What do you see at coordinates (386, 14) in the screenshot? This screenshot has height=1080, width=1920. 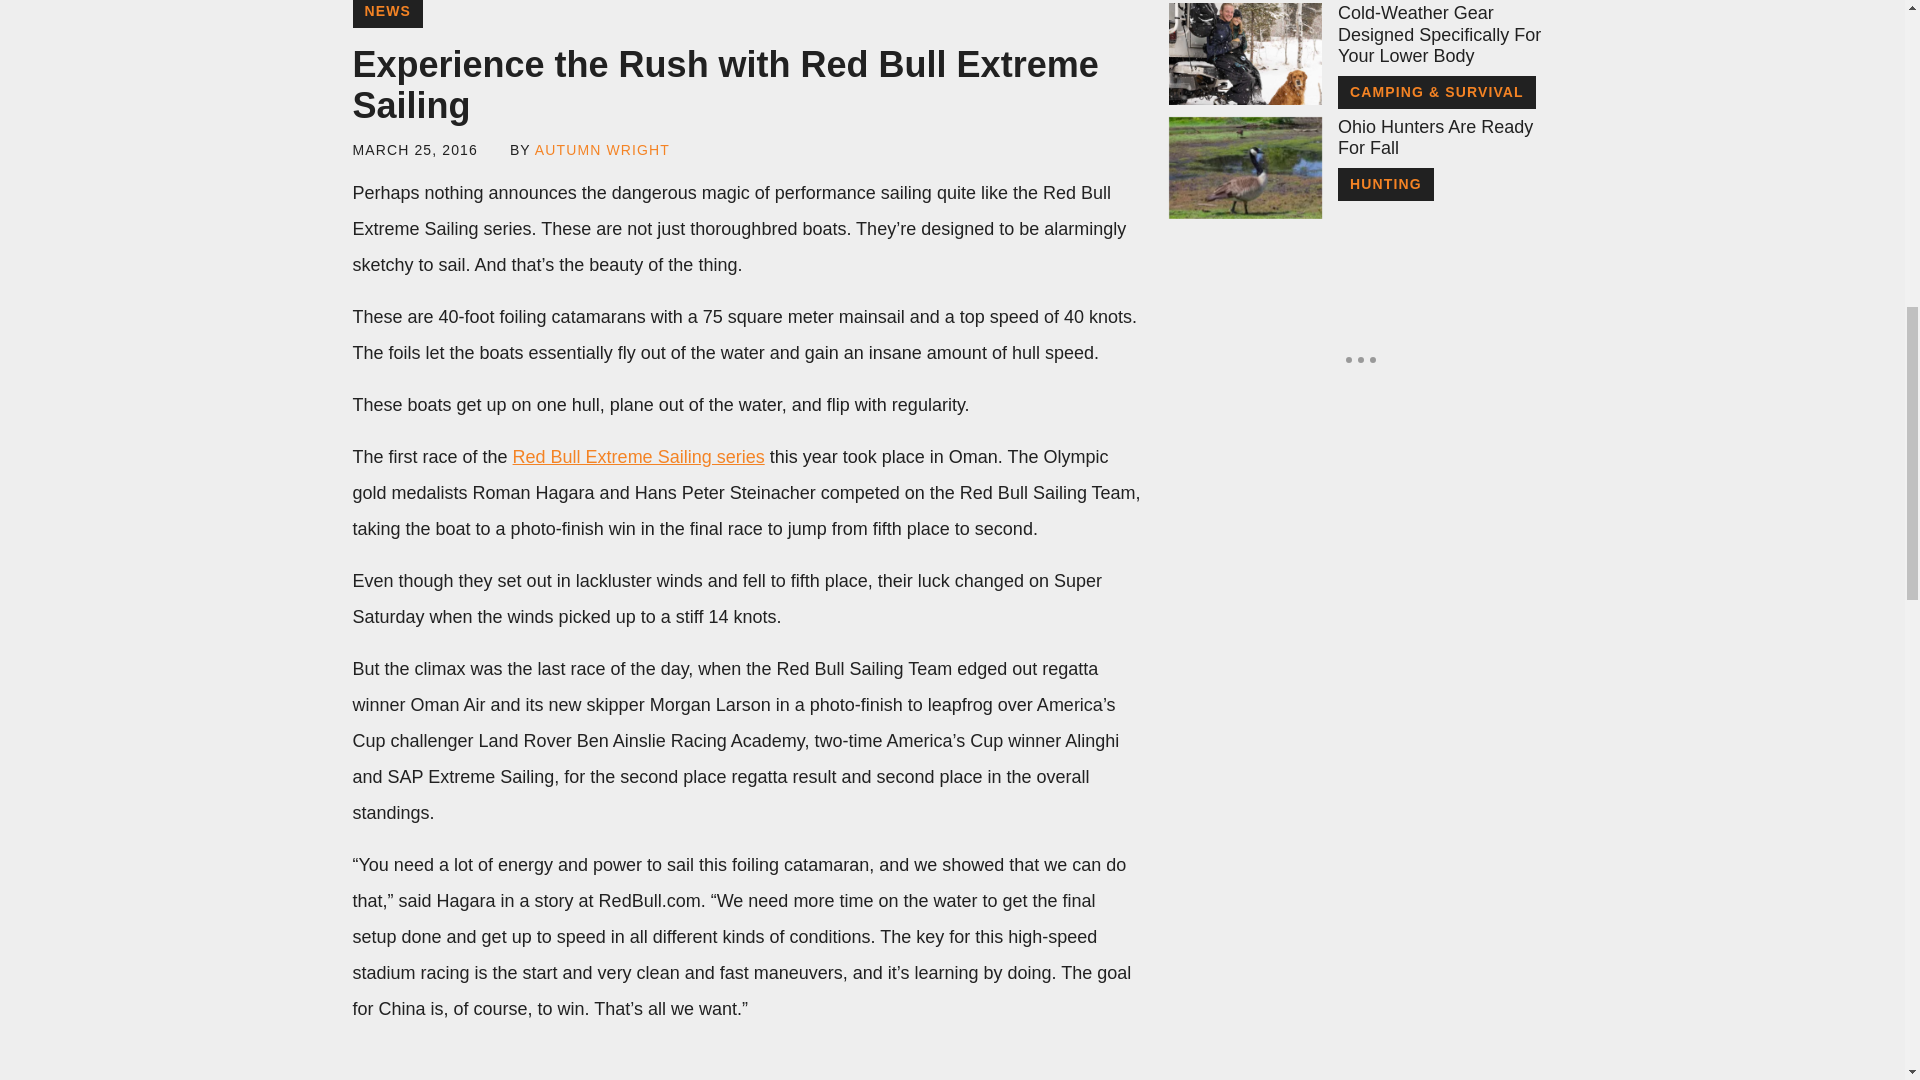 I see `NEWS` at bounding box center [386, 14].